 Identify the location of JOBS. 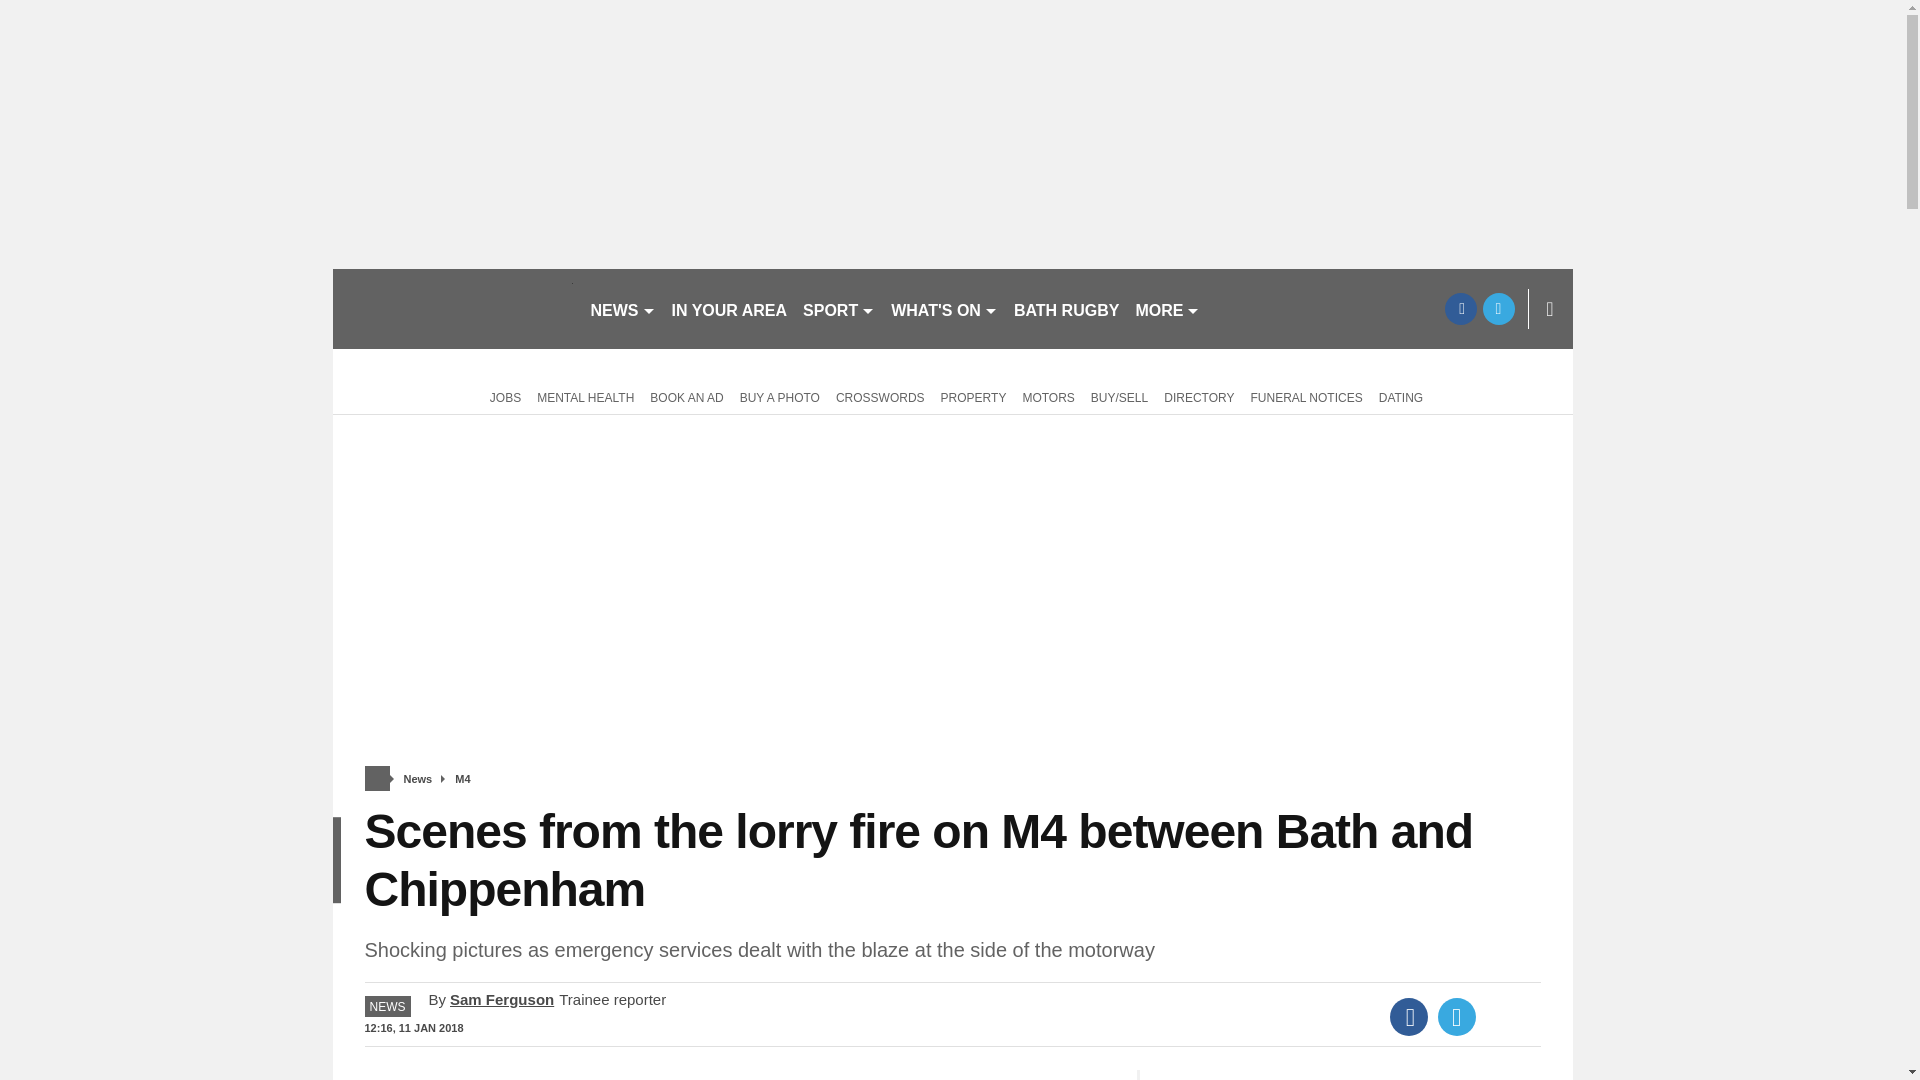
(502, 396).